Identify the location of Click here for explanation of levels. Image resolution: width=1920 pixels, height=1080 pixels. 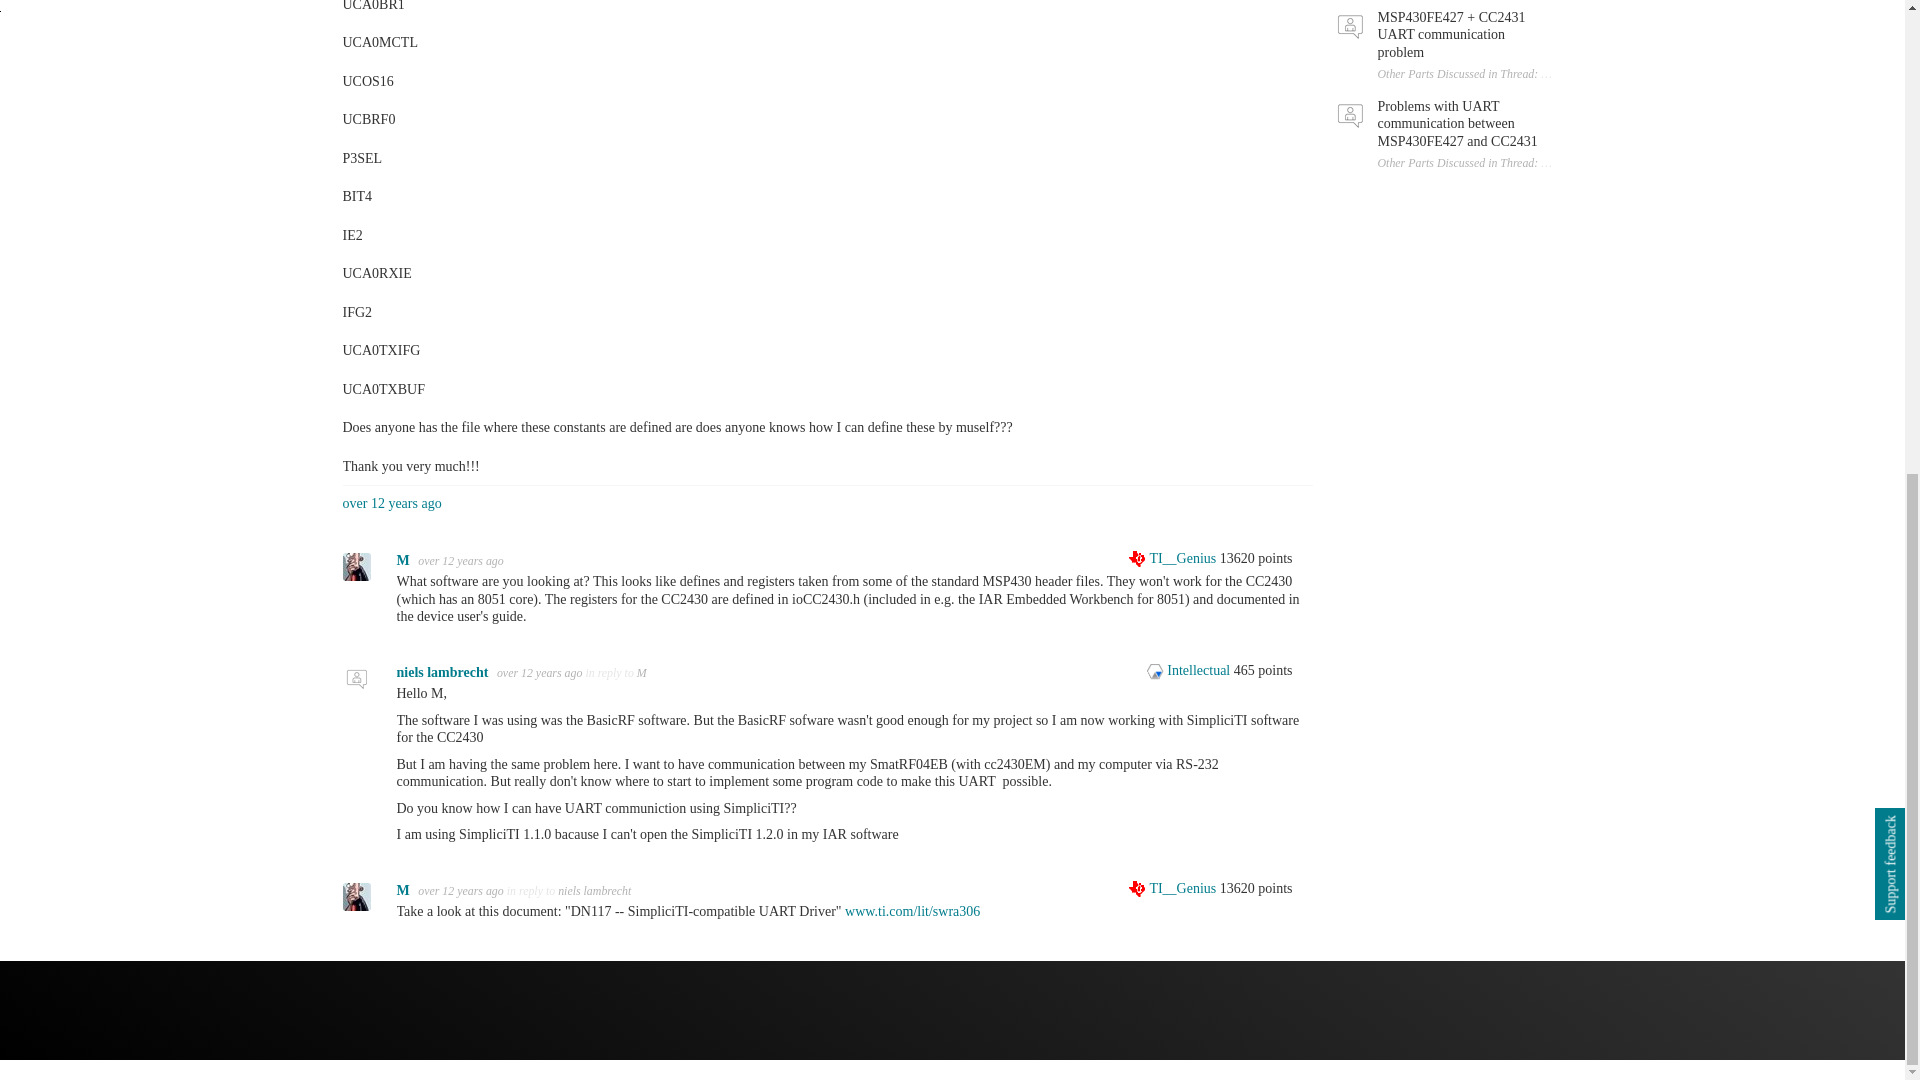
(1189, 670).